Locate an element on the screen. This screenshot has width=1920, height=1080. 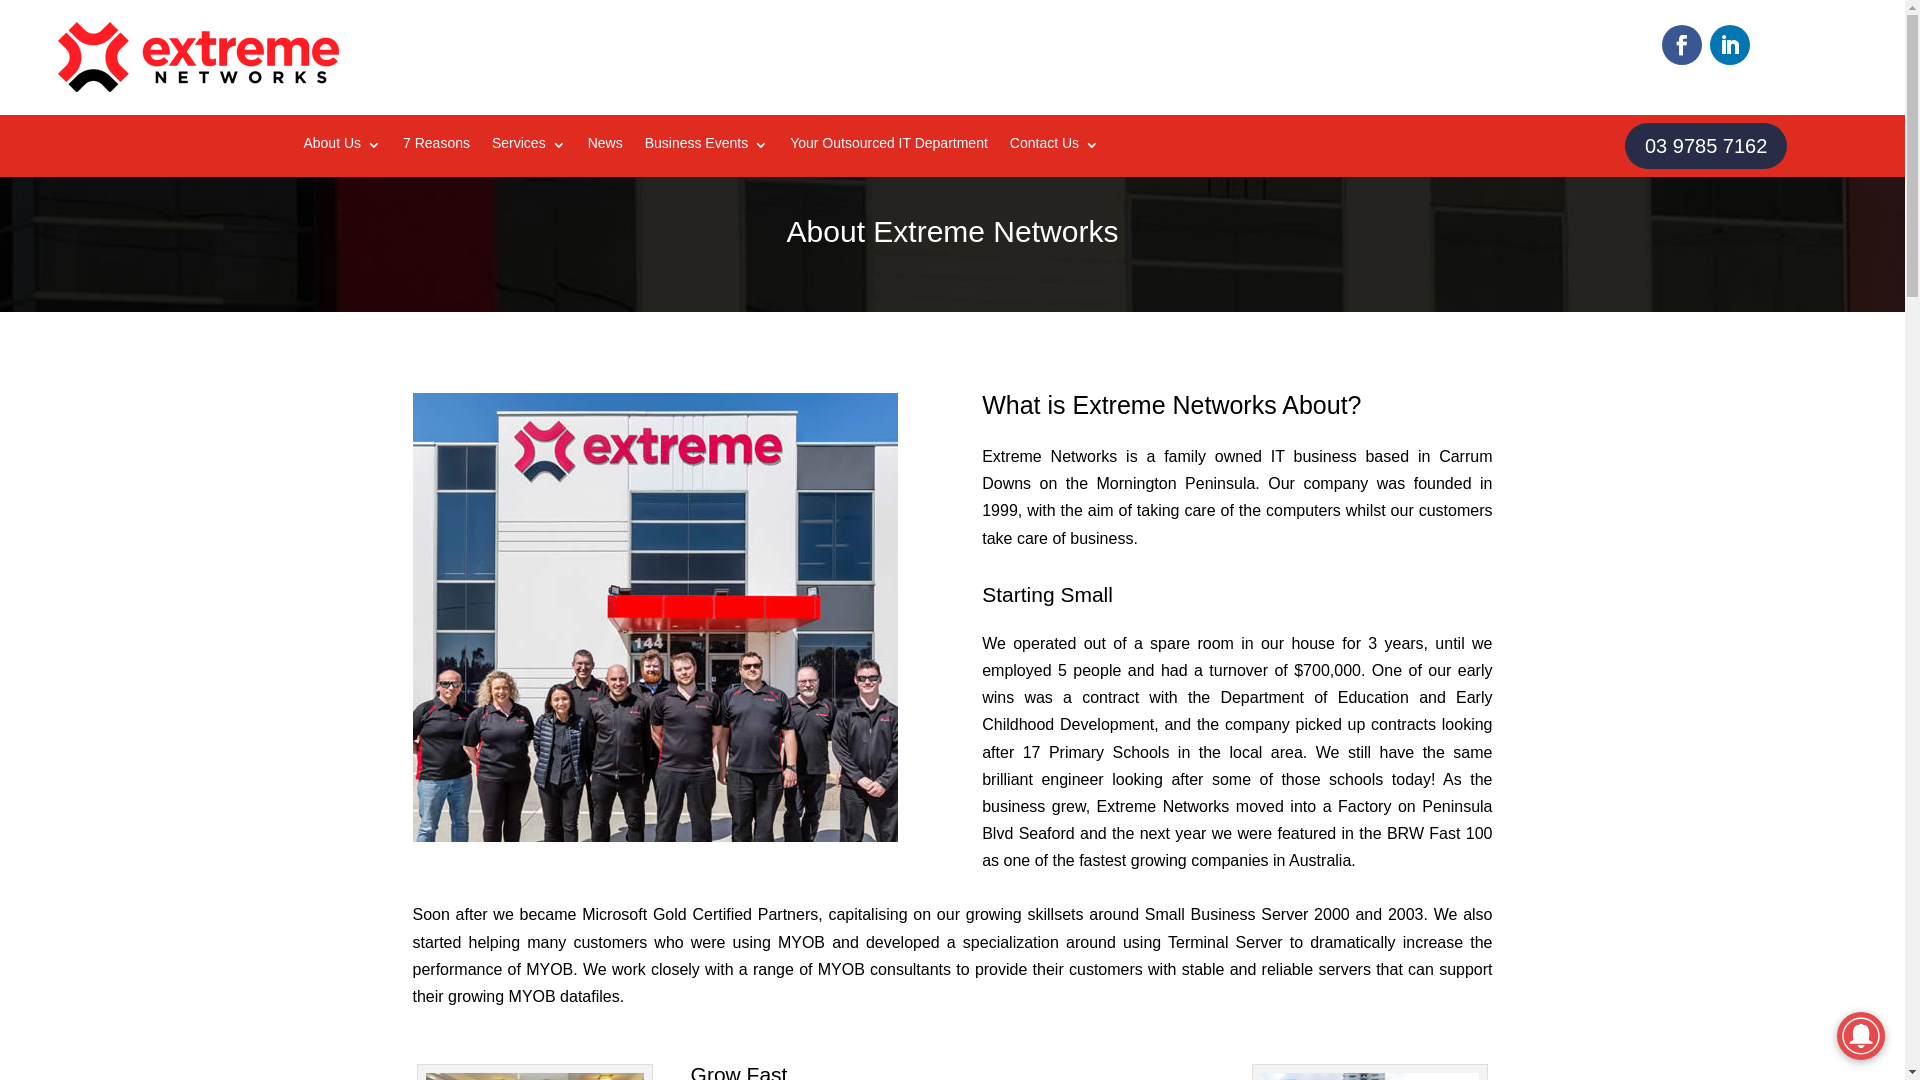
Follow on LinkedIn is located at coordinates (1730, 45).